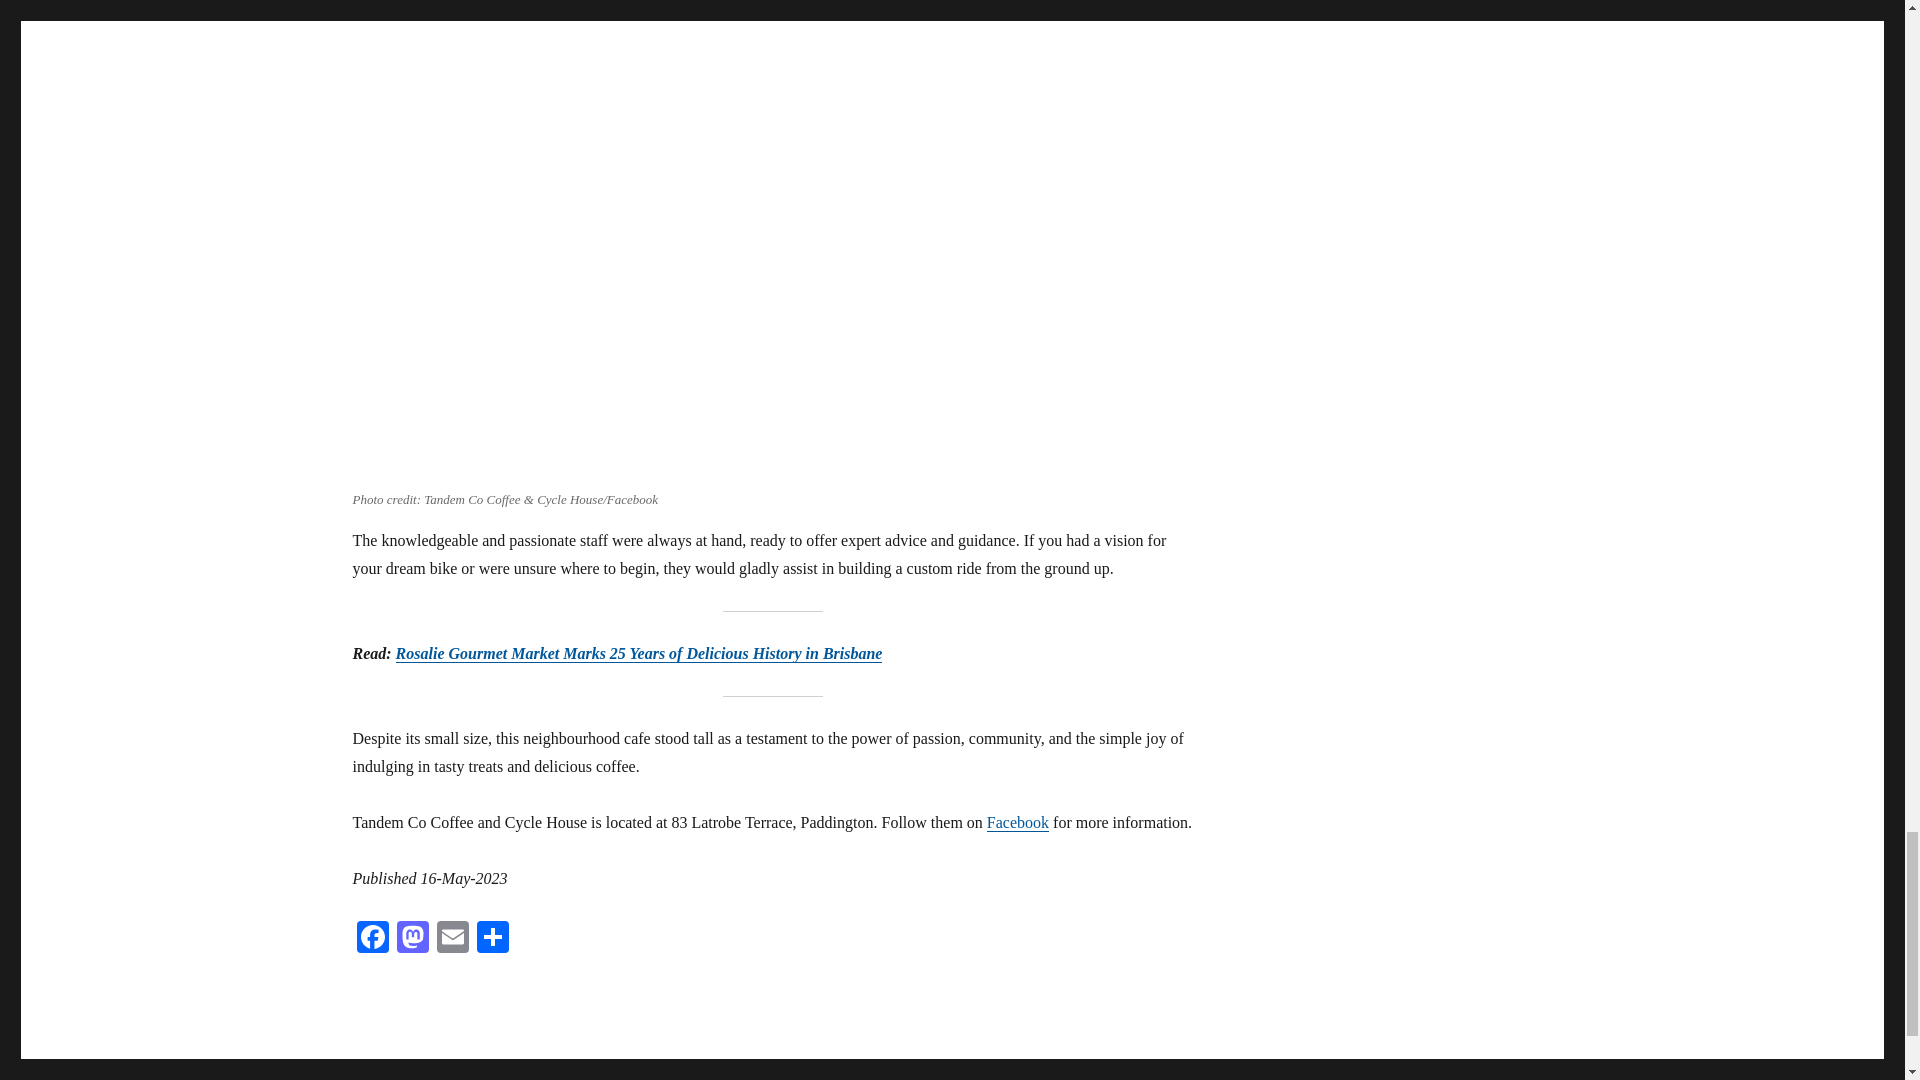 The image size is (1920, 1080). Describe the element at coordinates (452, 939) in the screenshot. I see `Email` at that location.